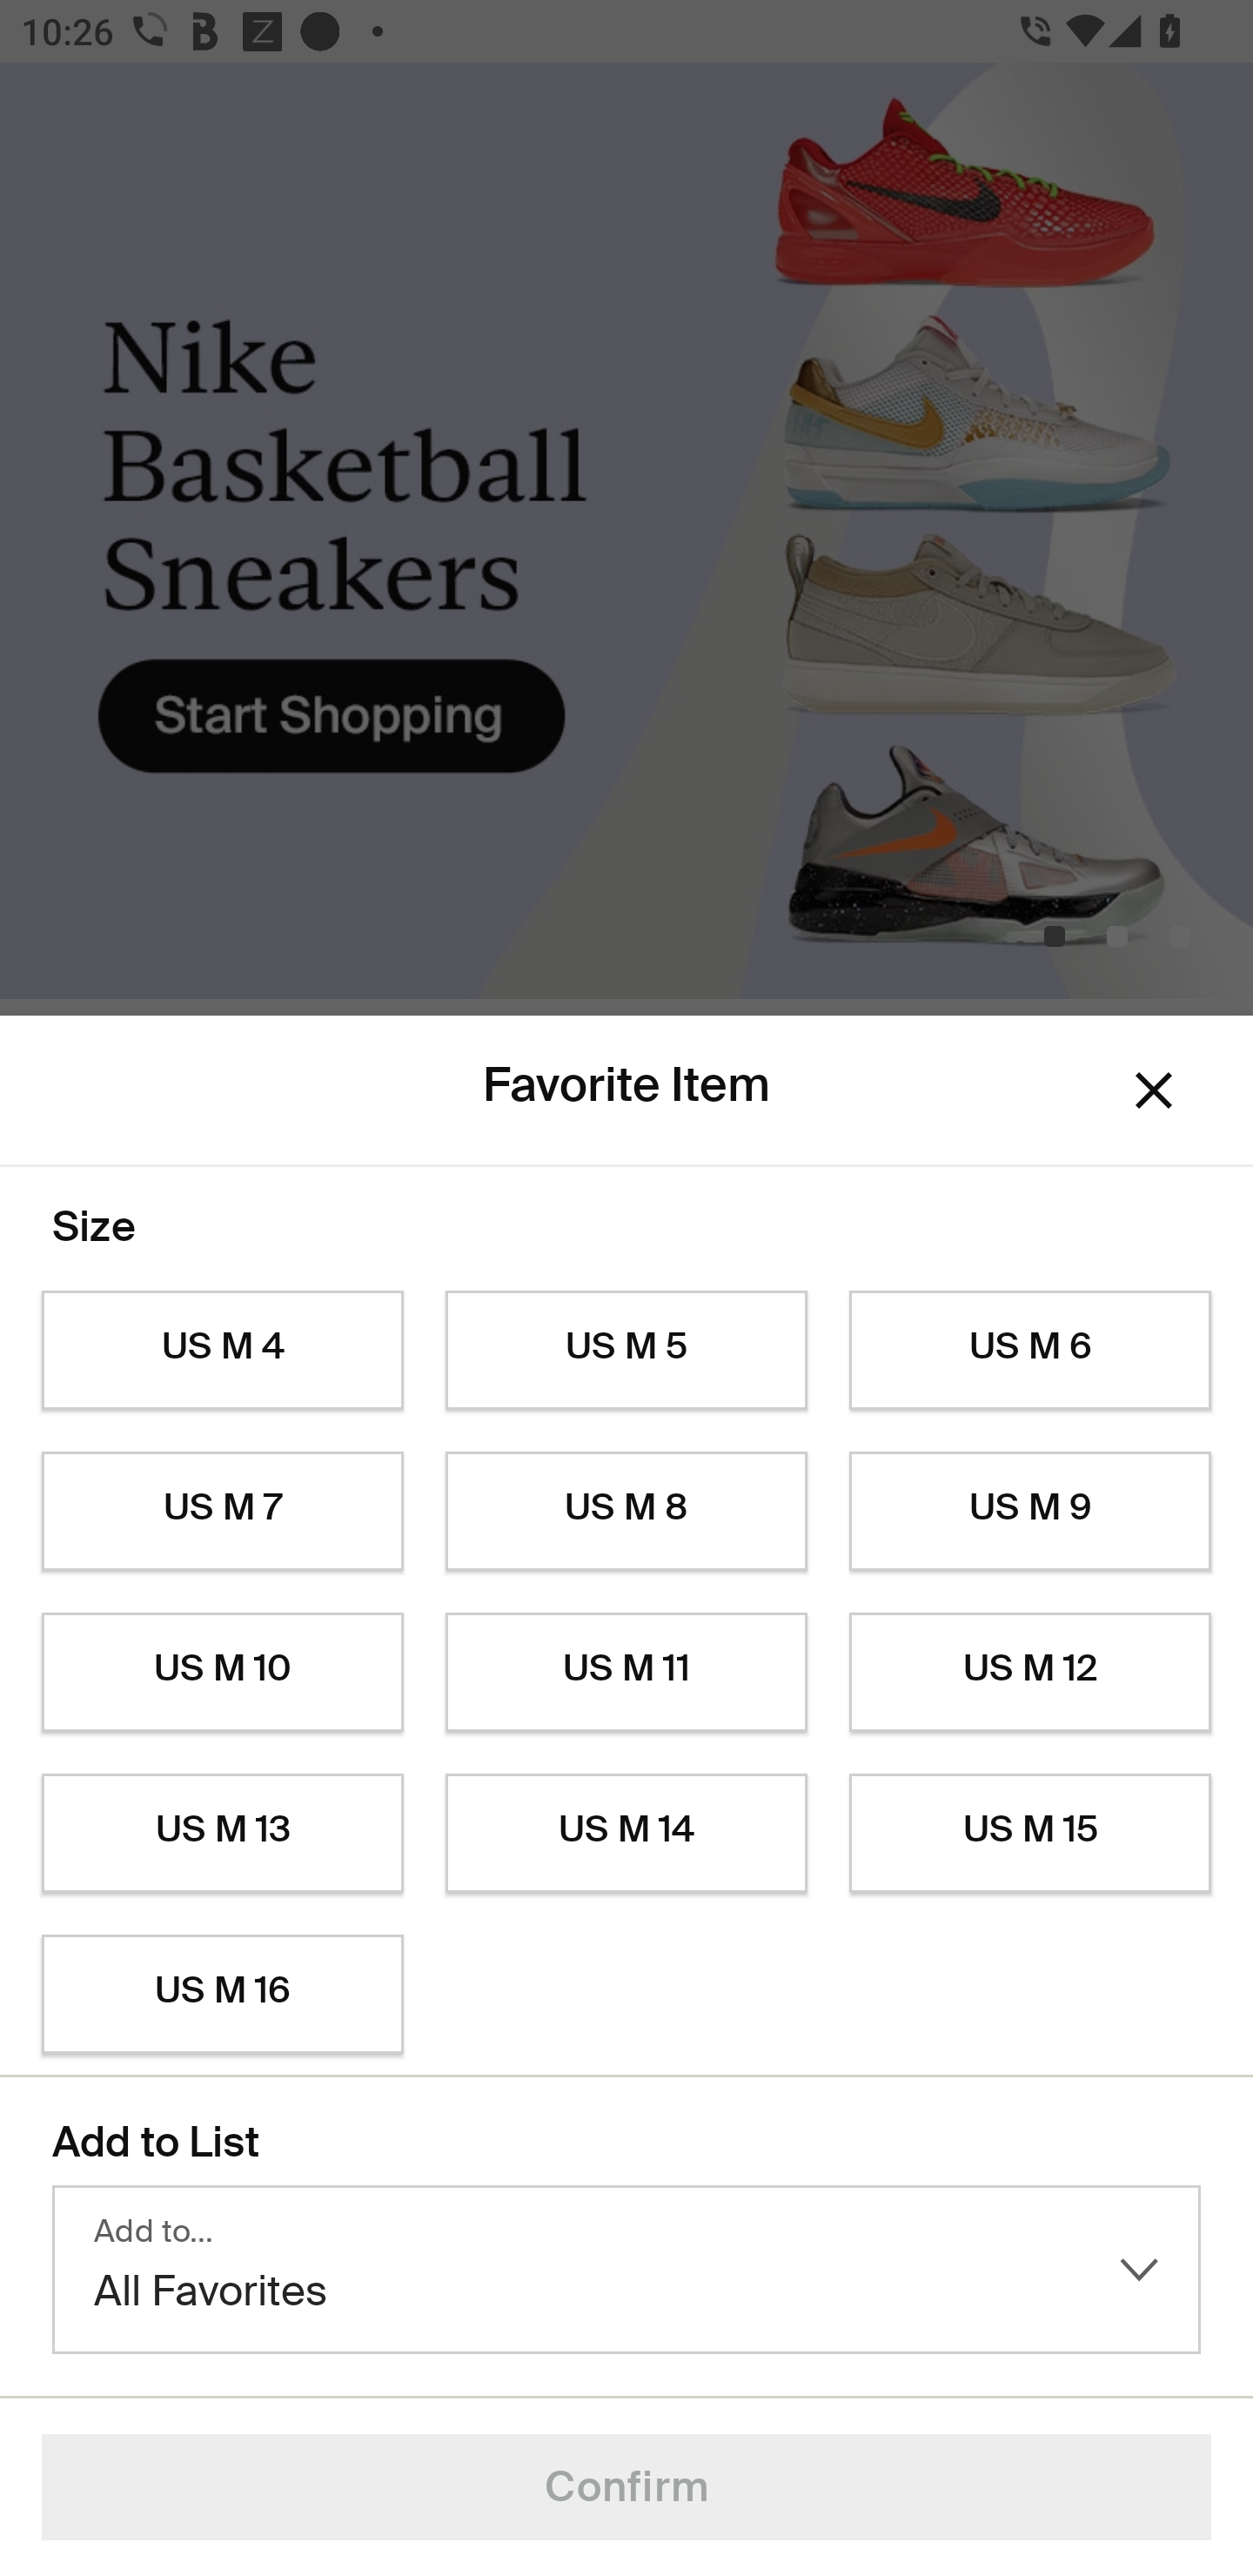 The image size is (1253, 2576). What do you see at coordinates (222, 1351) in the screenshot?
I see `US M 4` at bounding box center [222, 1351].